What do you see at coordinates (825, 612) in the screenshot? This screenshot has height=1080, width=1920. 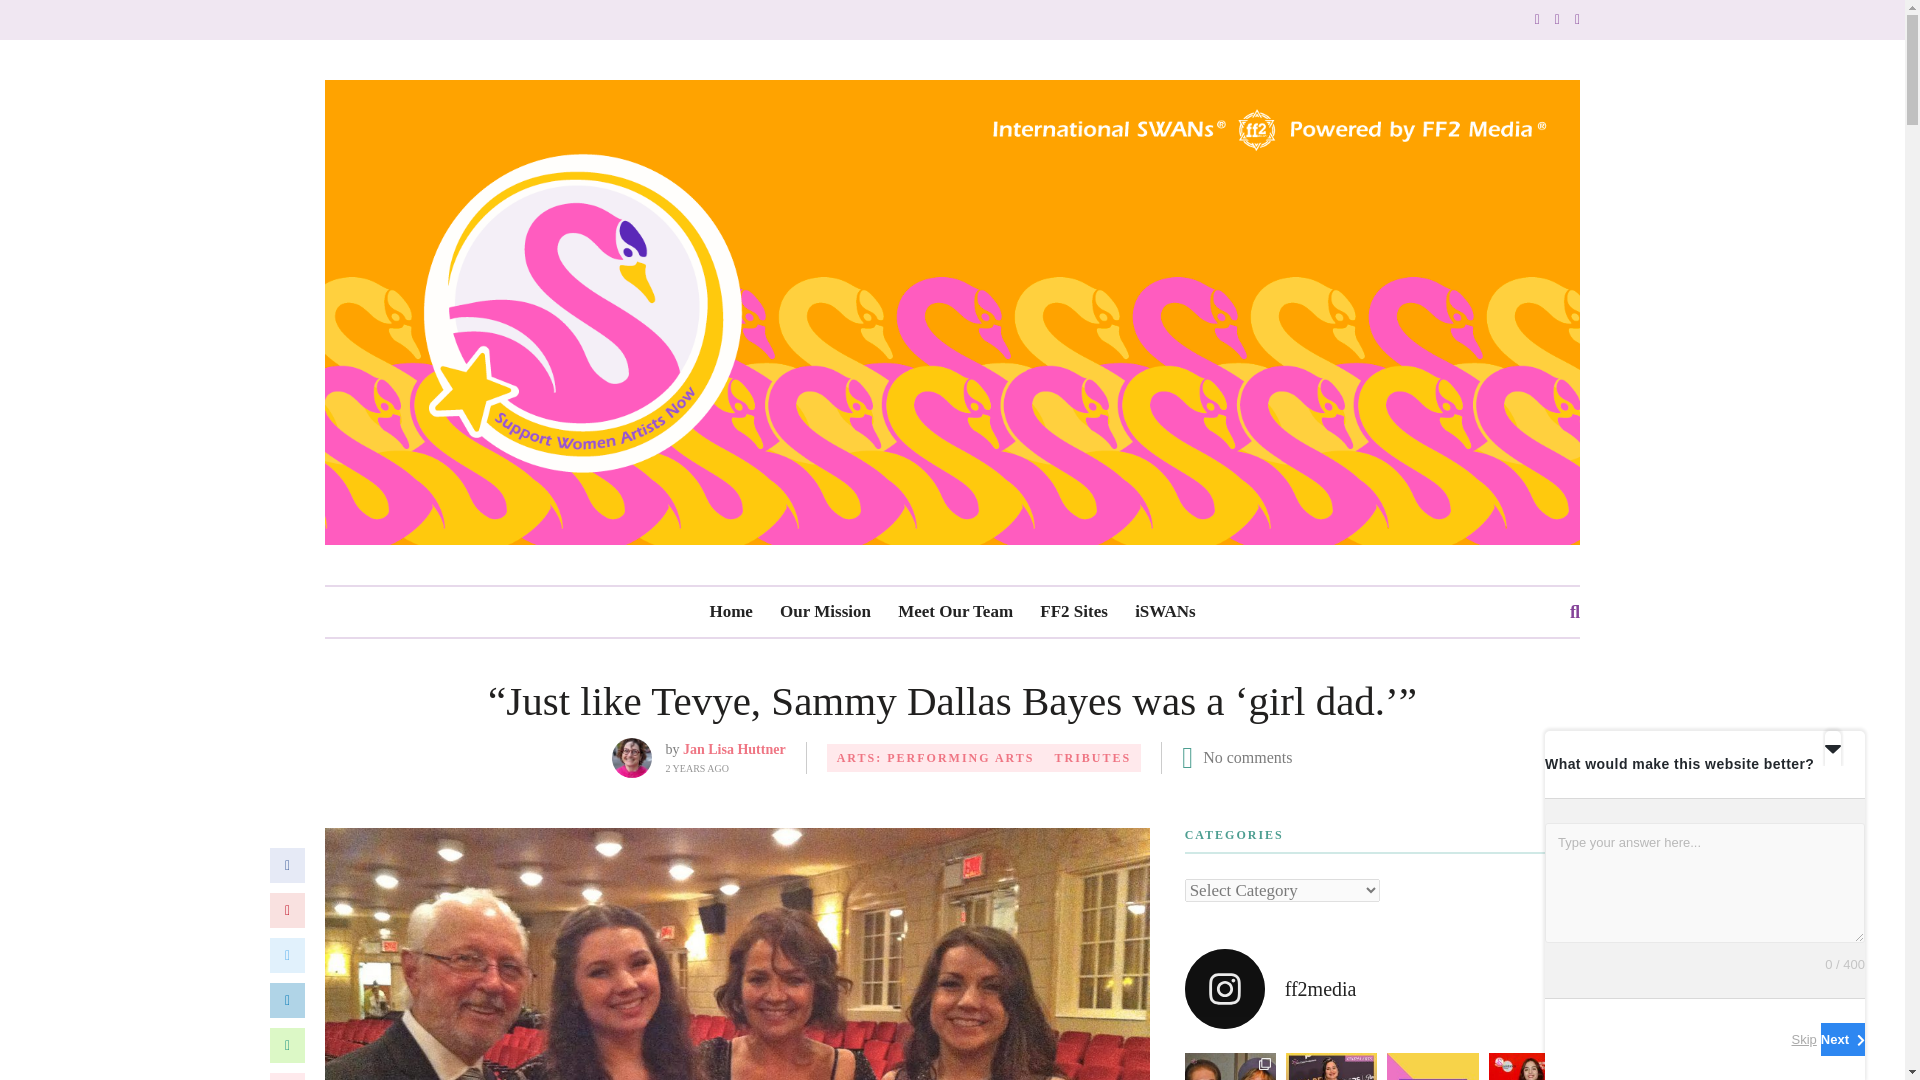 I see `Our Mission` at bounding box center [825, 612].